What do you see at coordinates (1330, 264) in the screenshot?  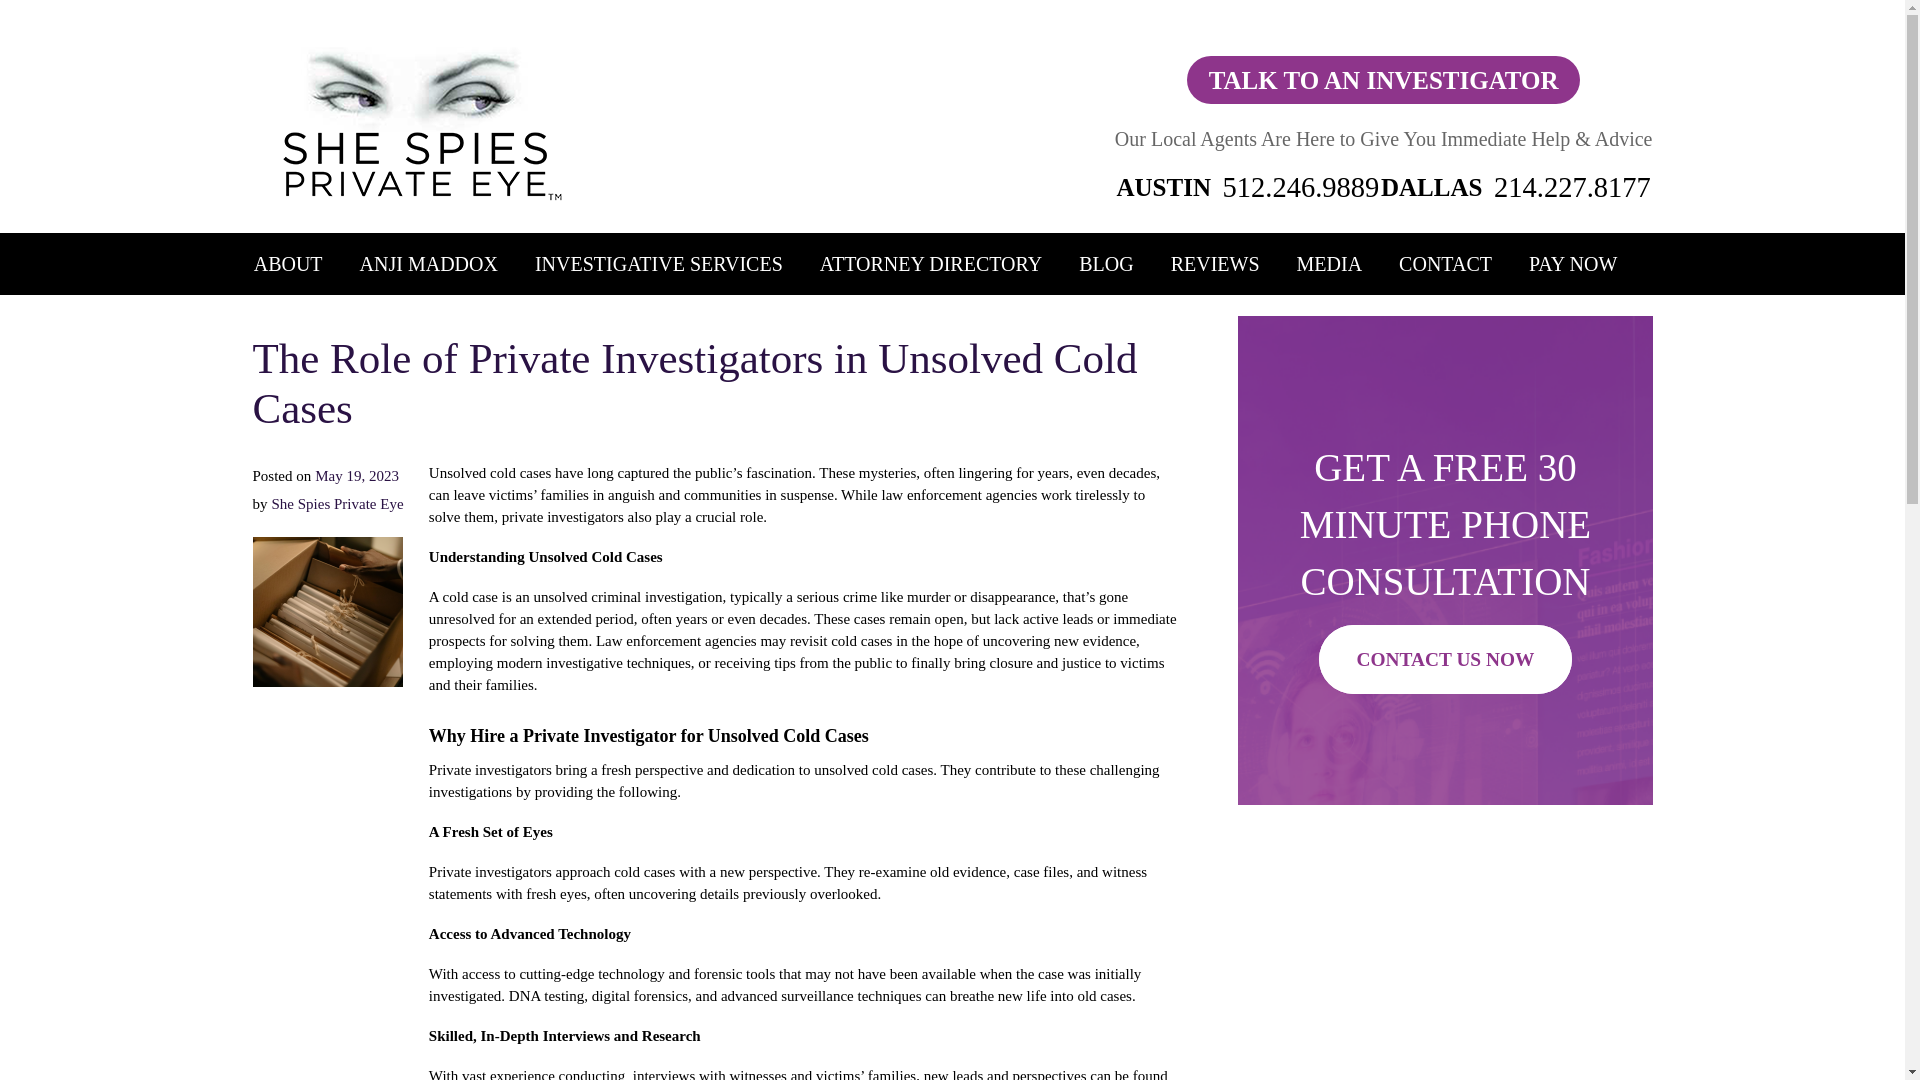 I see `MEDIA` at bounding box center [1330, 264].